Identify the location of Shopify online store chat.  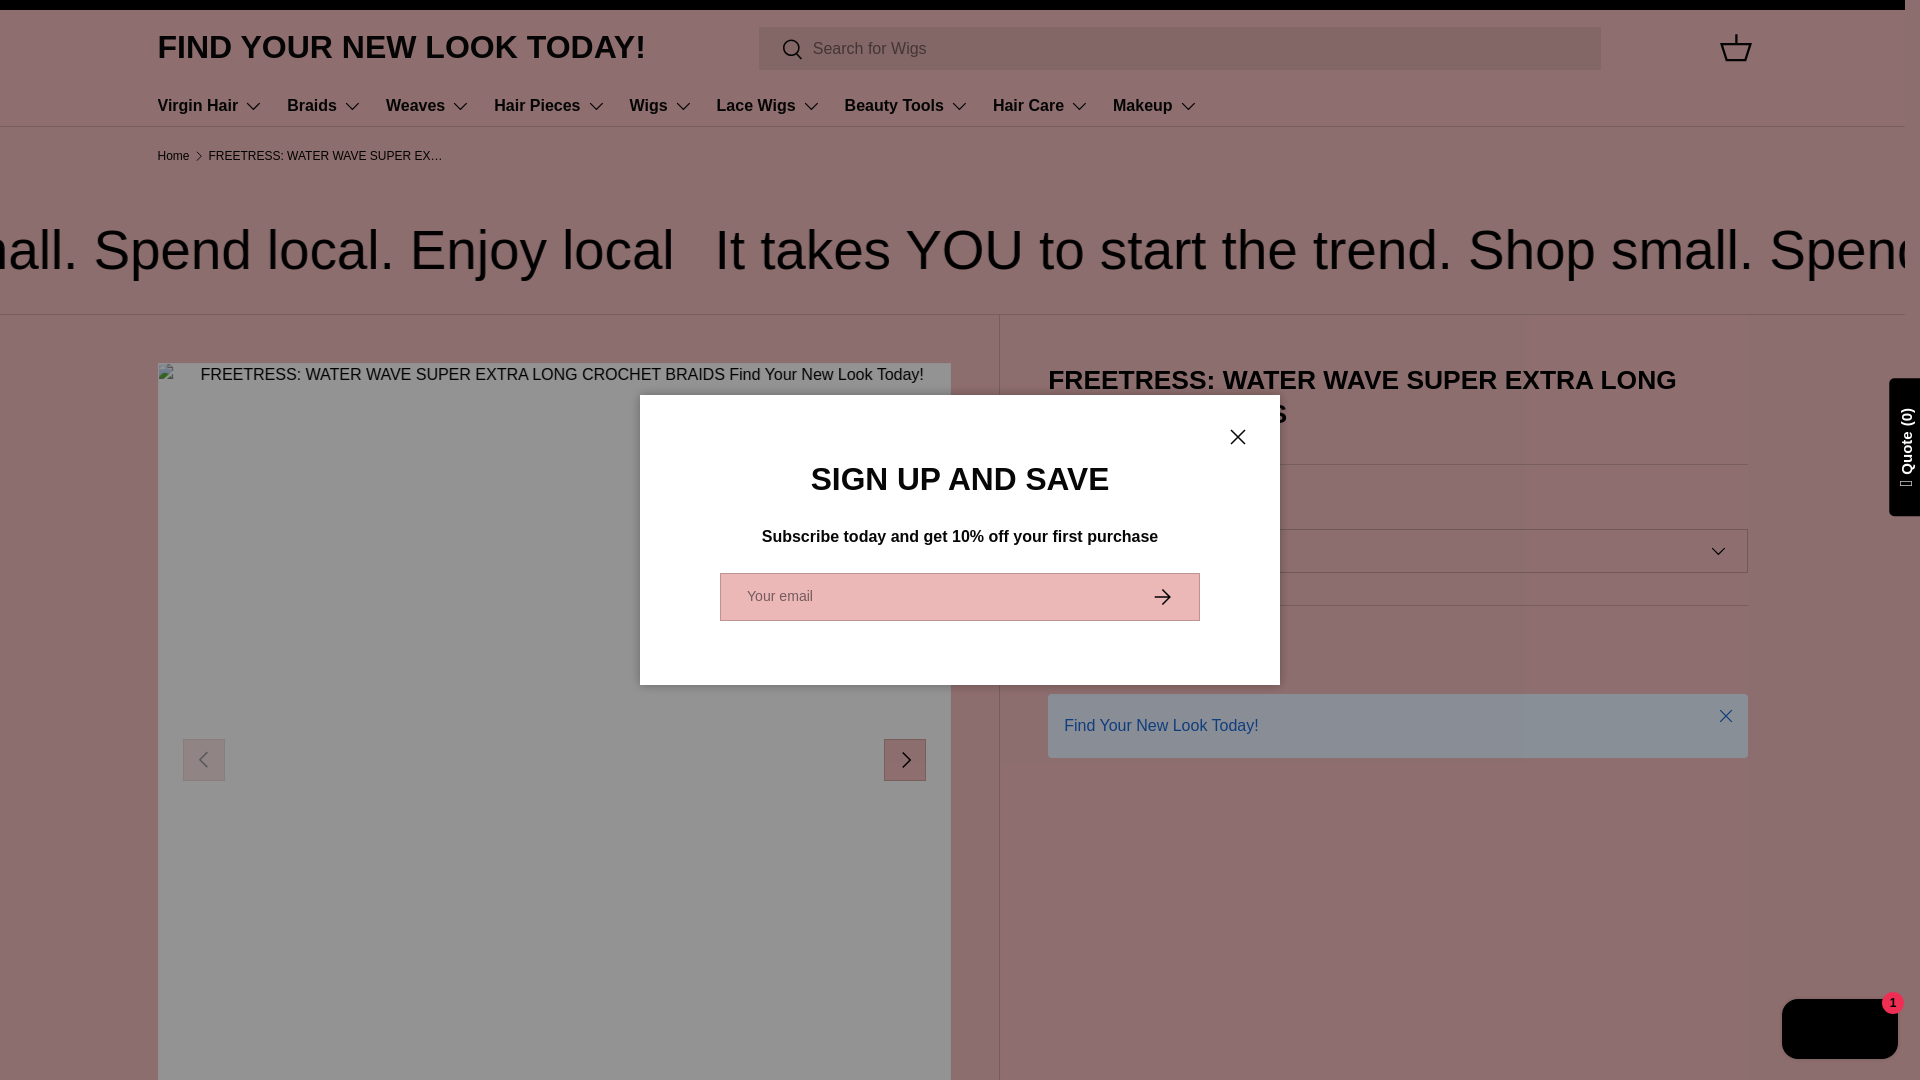
(1840, 1031).